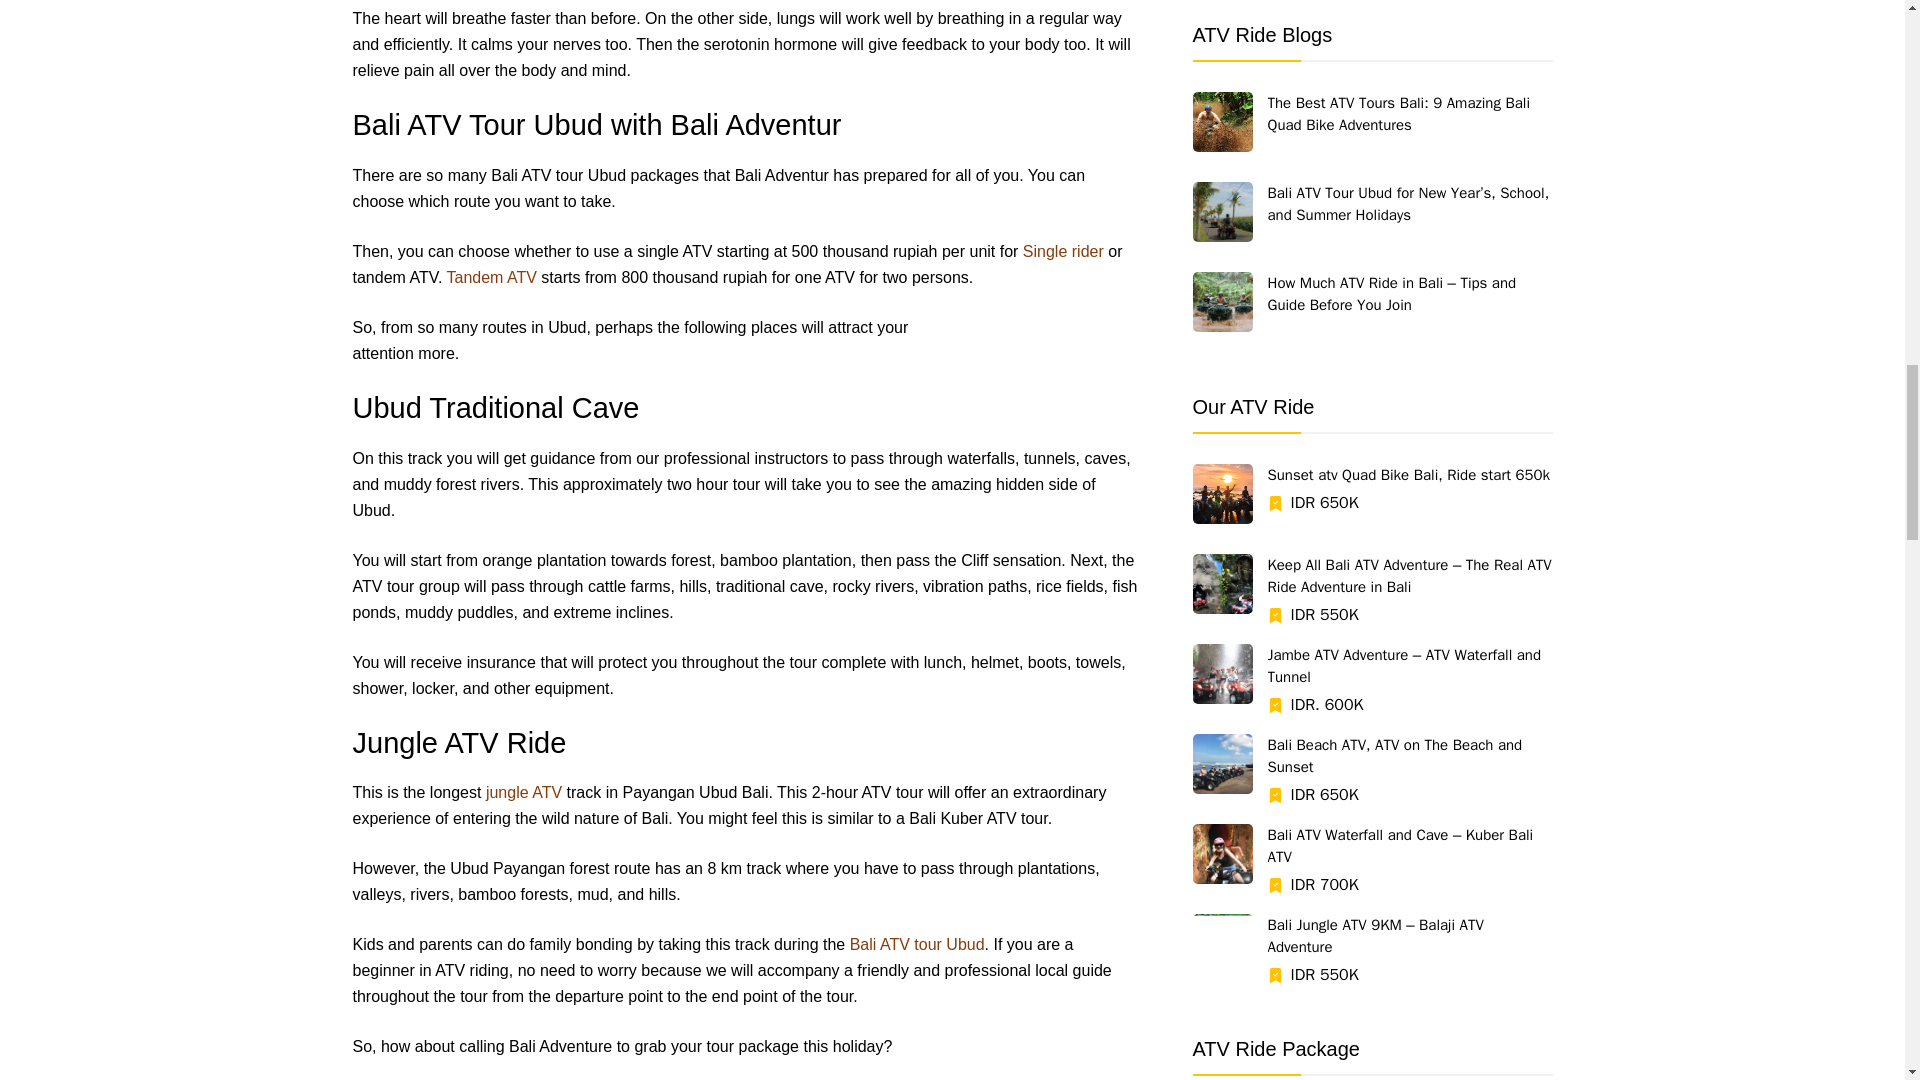  What do you see at coordinates (524, 792) in the screenshot?
I see `jungle ATV` at bounding box center [524, 792].